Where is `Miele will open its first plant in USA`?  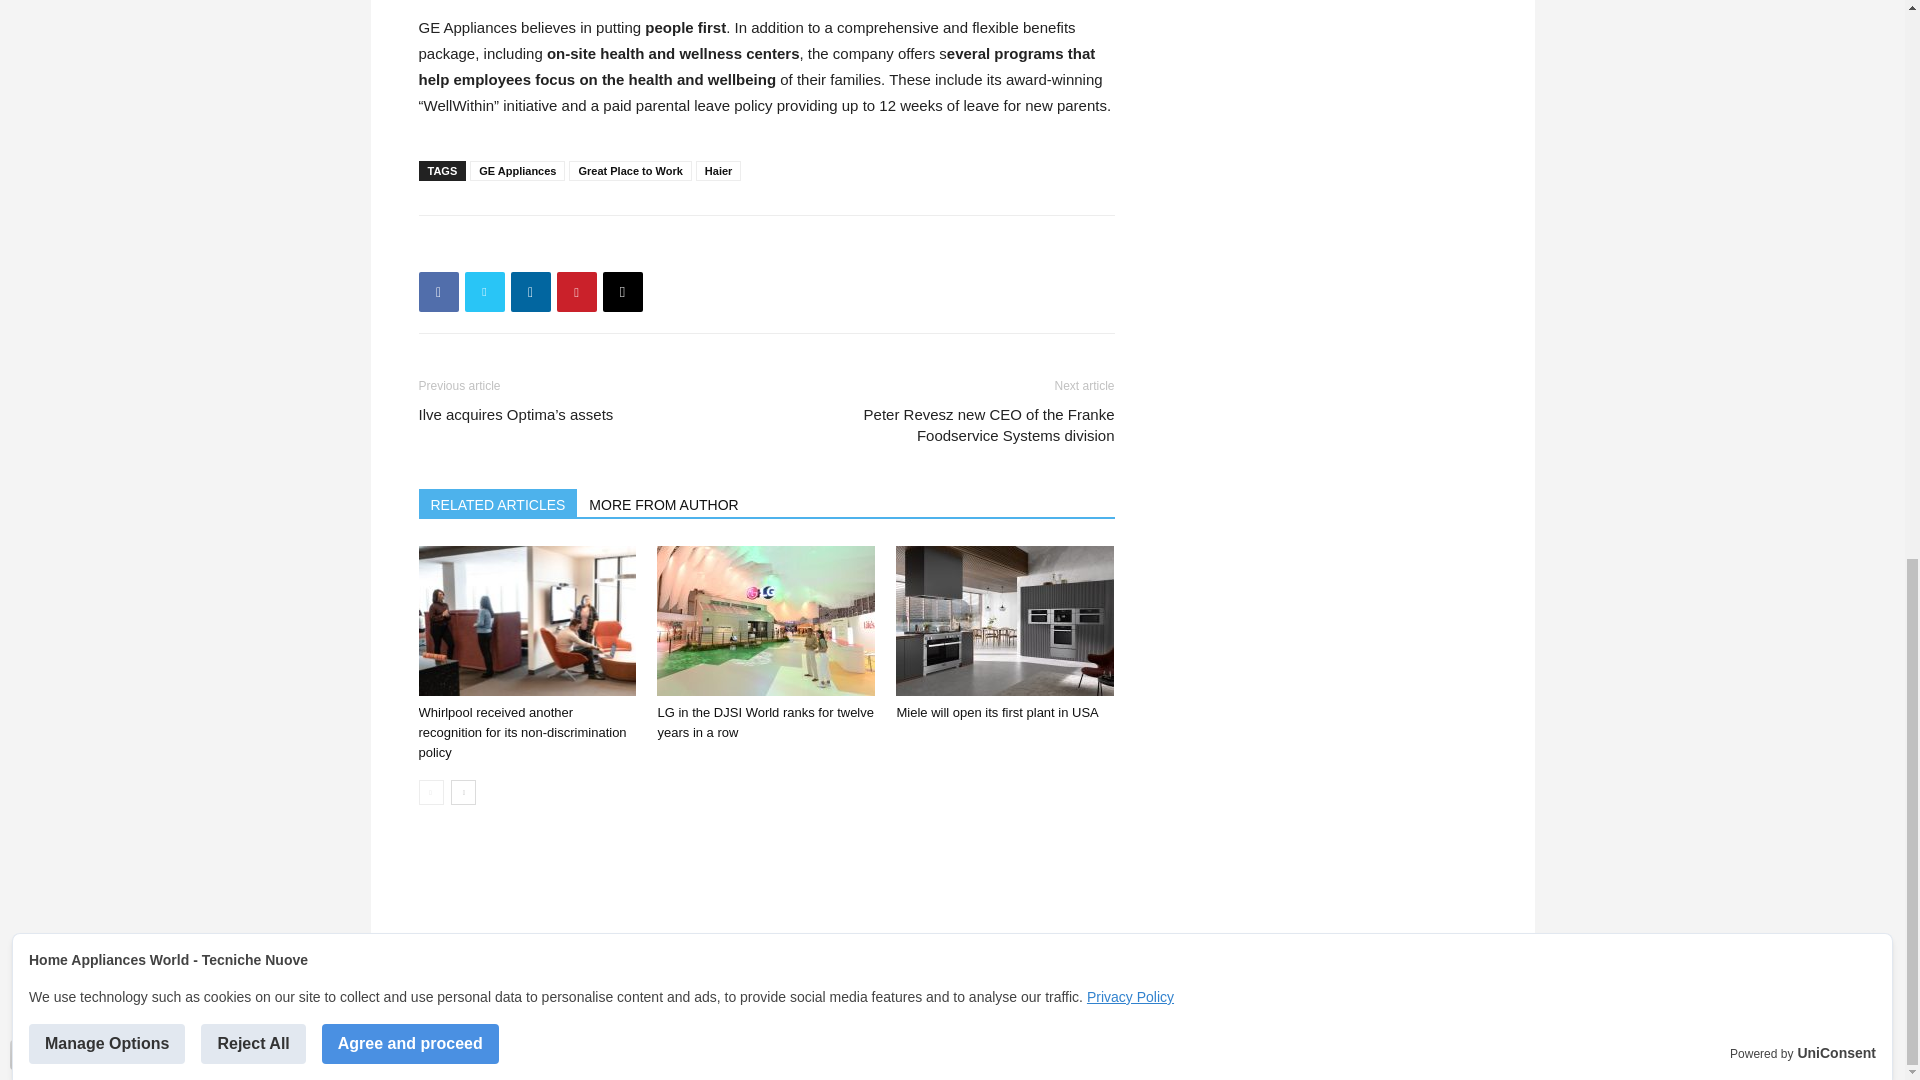
Miele will open its first plant in USA is located at coordinates (997, 712).